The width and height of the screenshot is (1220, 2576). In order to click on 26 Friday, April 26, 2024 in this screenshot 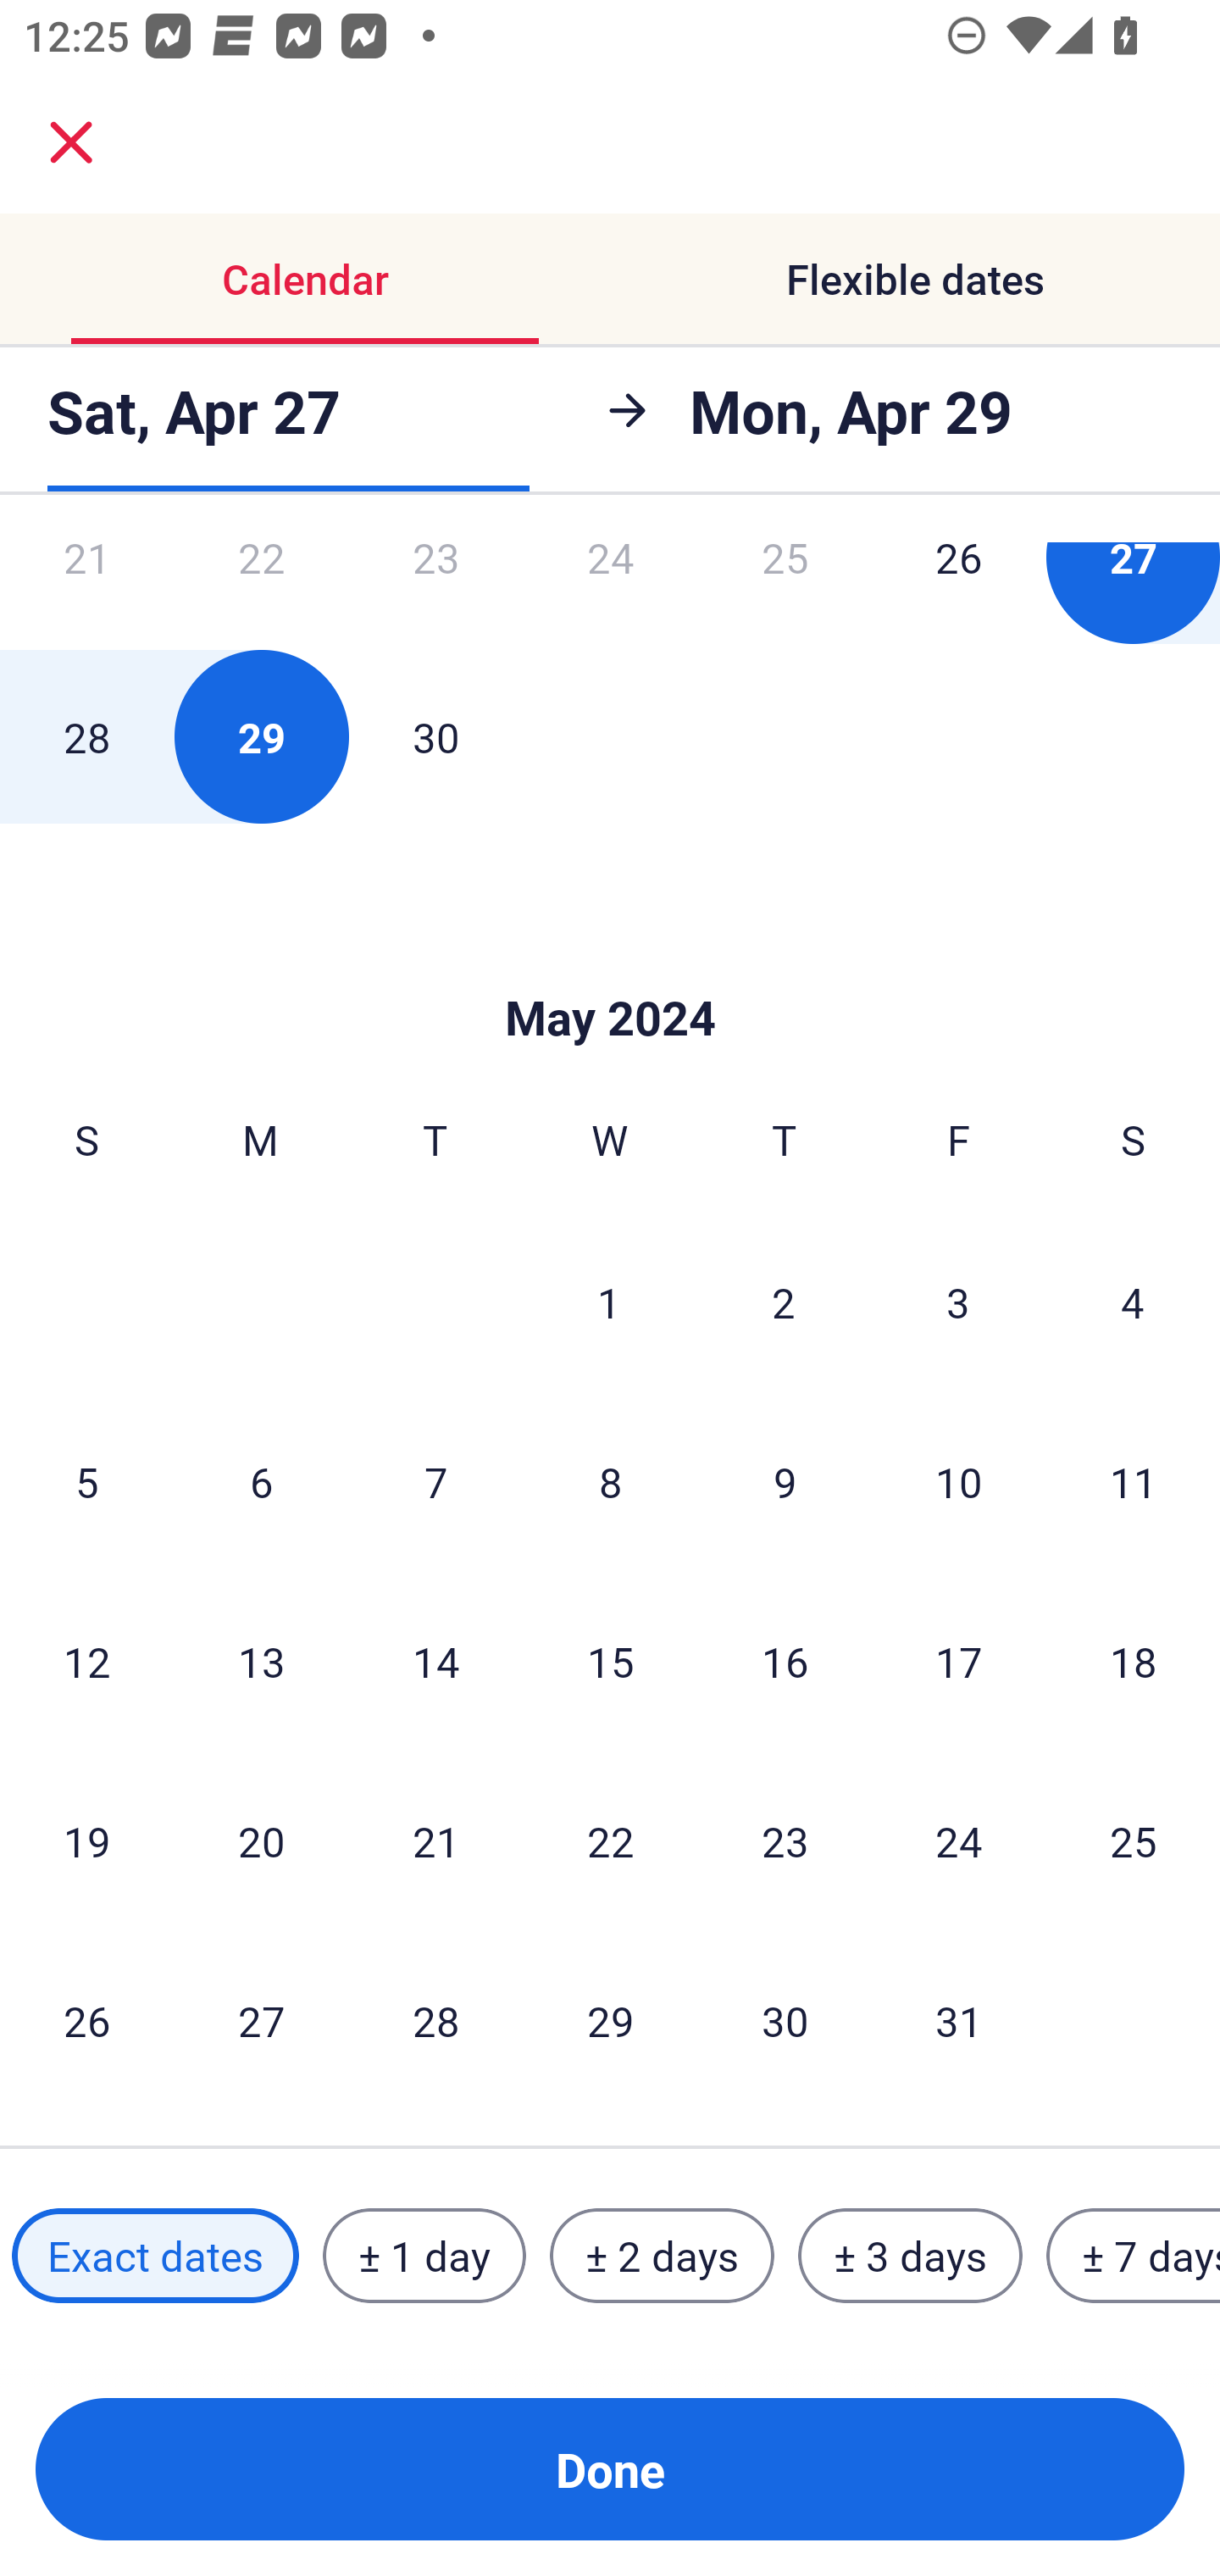, I will do `click(959, 593)`.